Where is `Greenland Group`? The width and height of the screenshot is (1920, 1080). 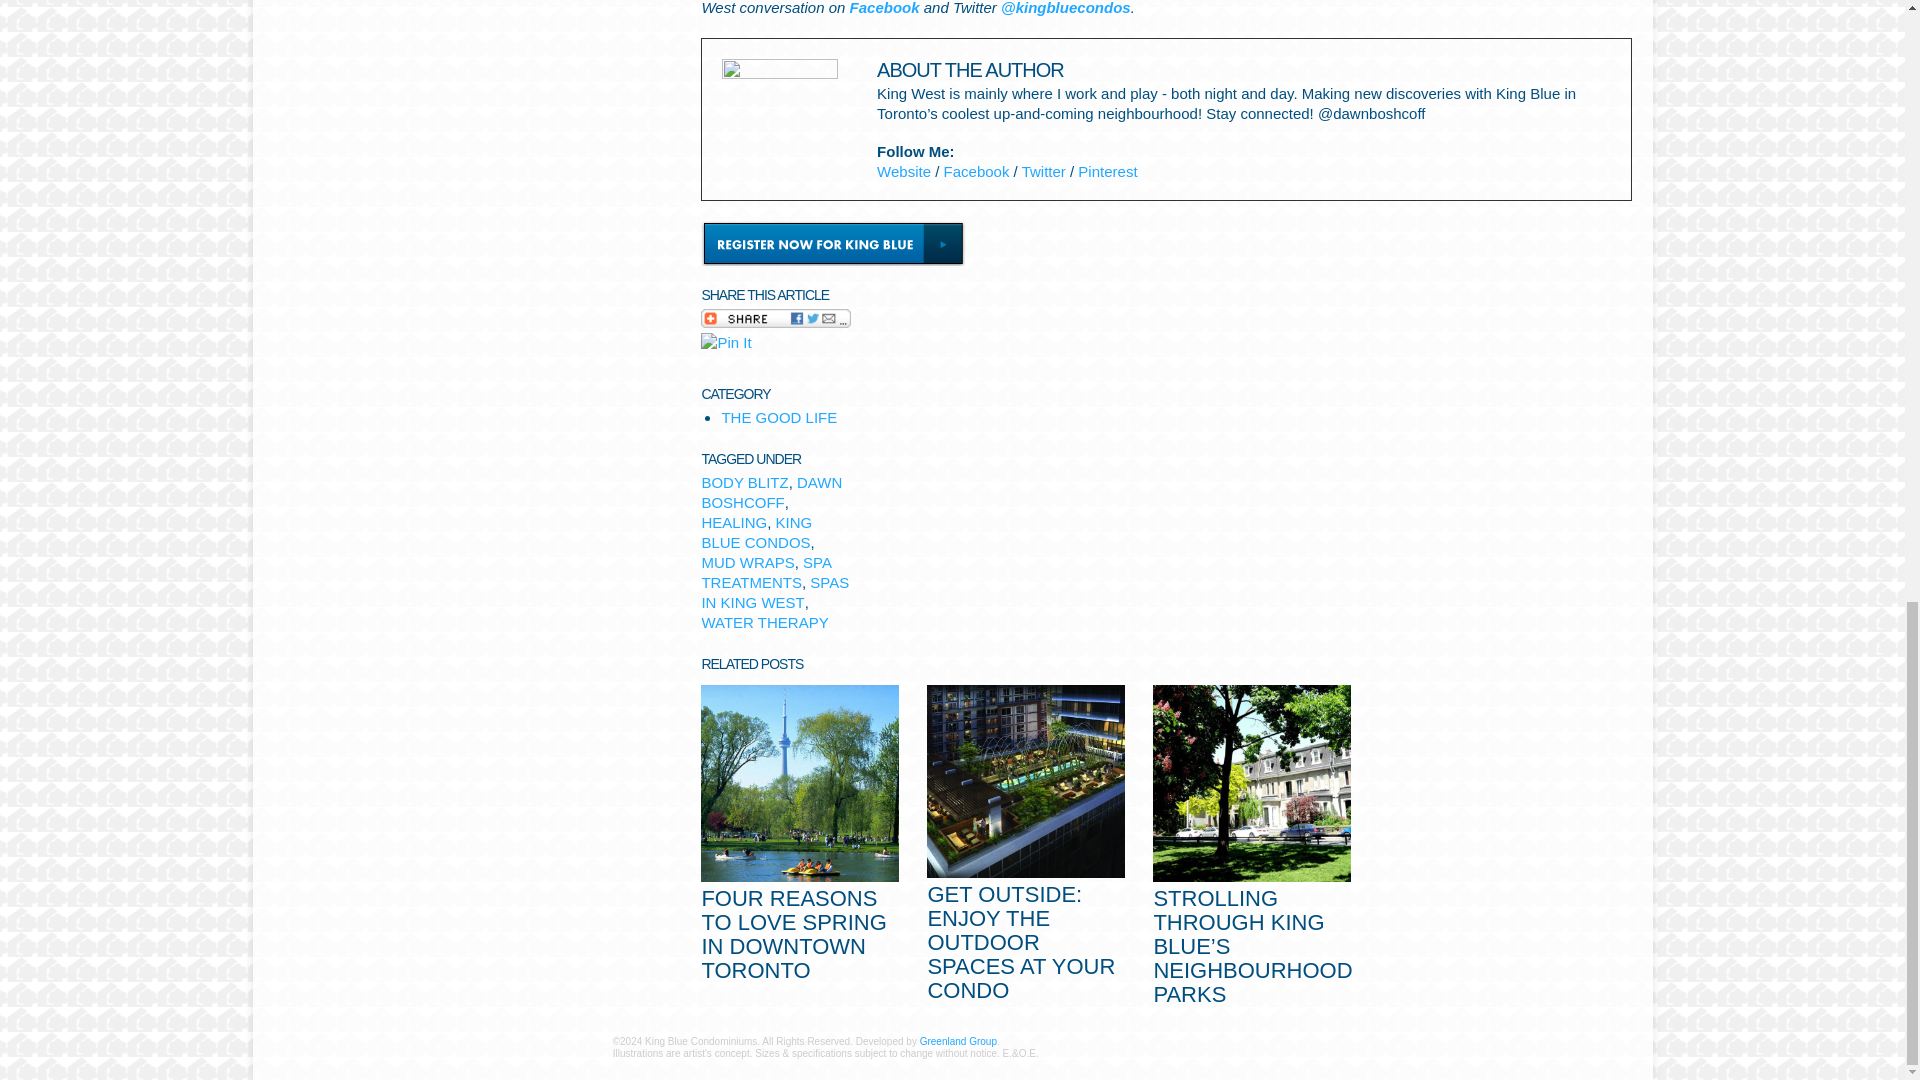 Greenland Group is located at coordinates (958, 1040).